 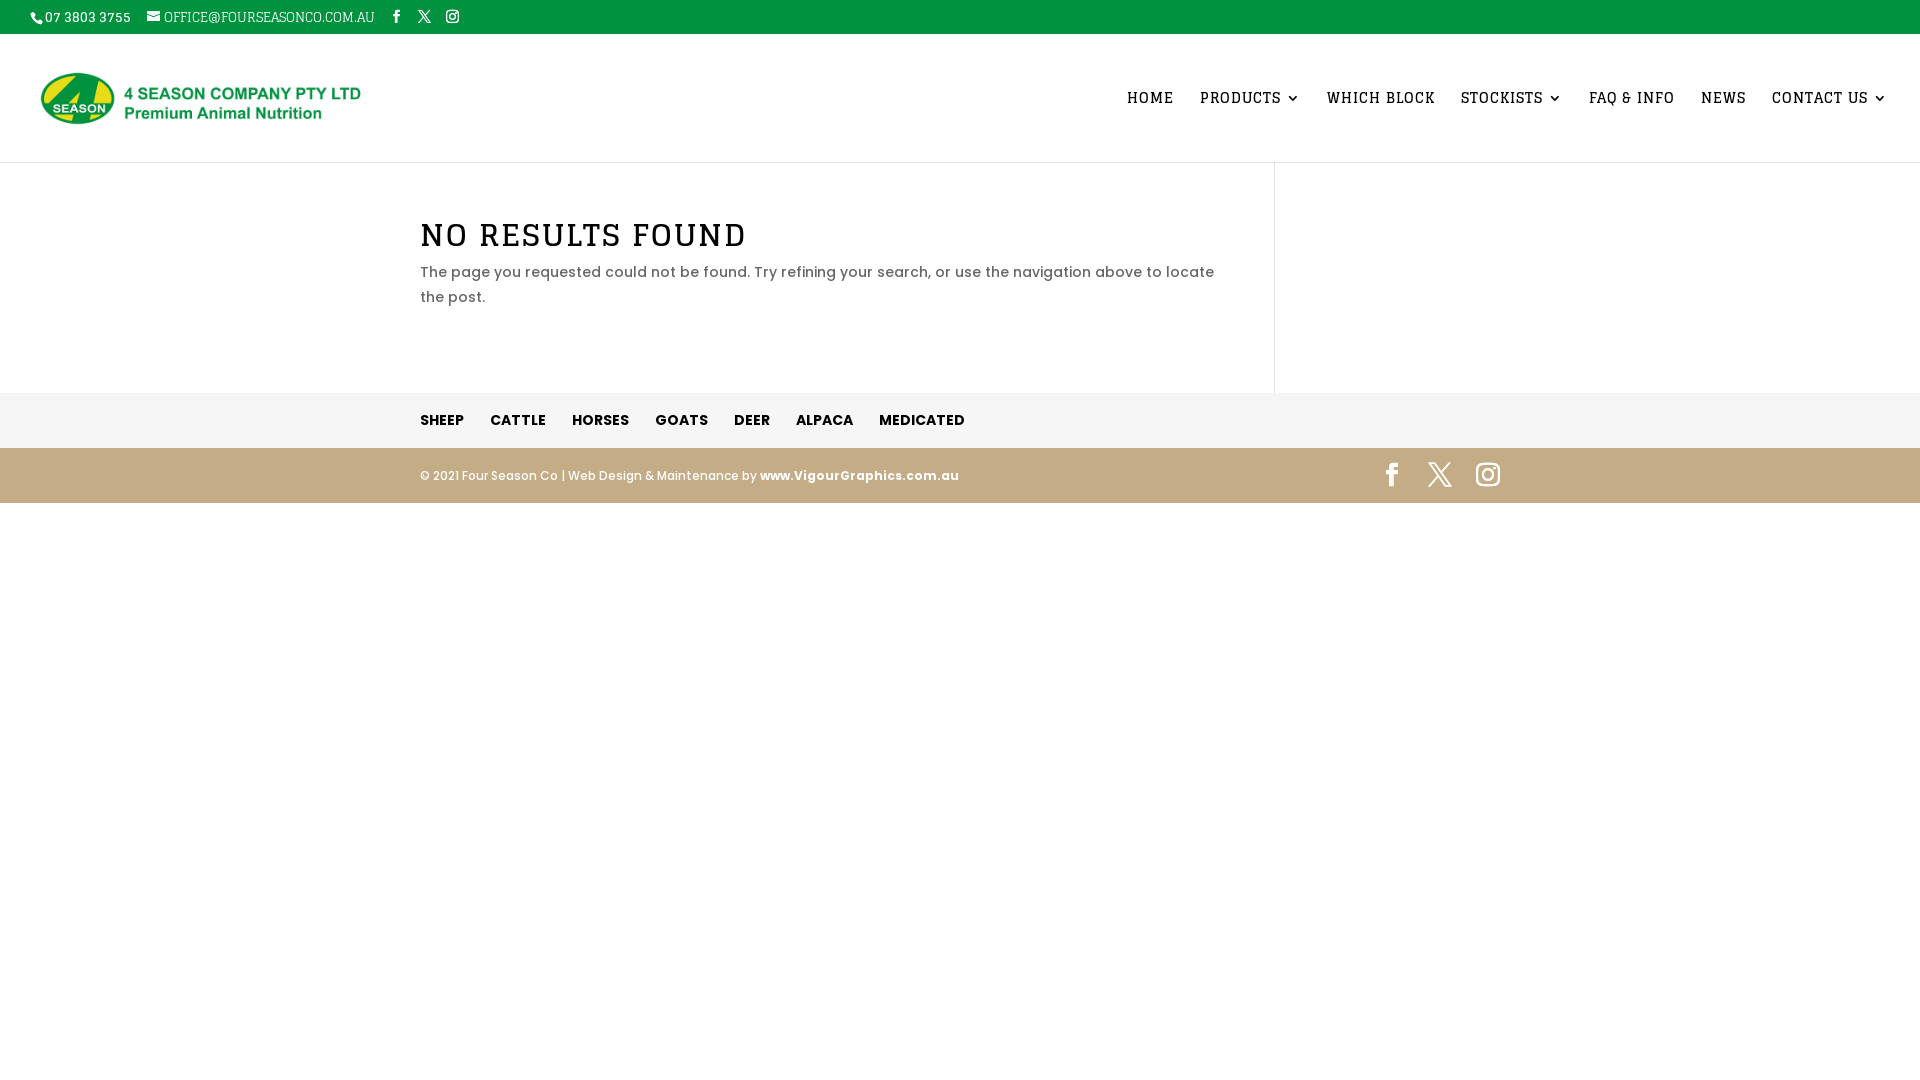 What do you see at coordinates (752, 420) in the screenshot?
I see `DEER` at bounding box center [752, 420].